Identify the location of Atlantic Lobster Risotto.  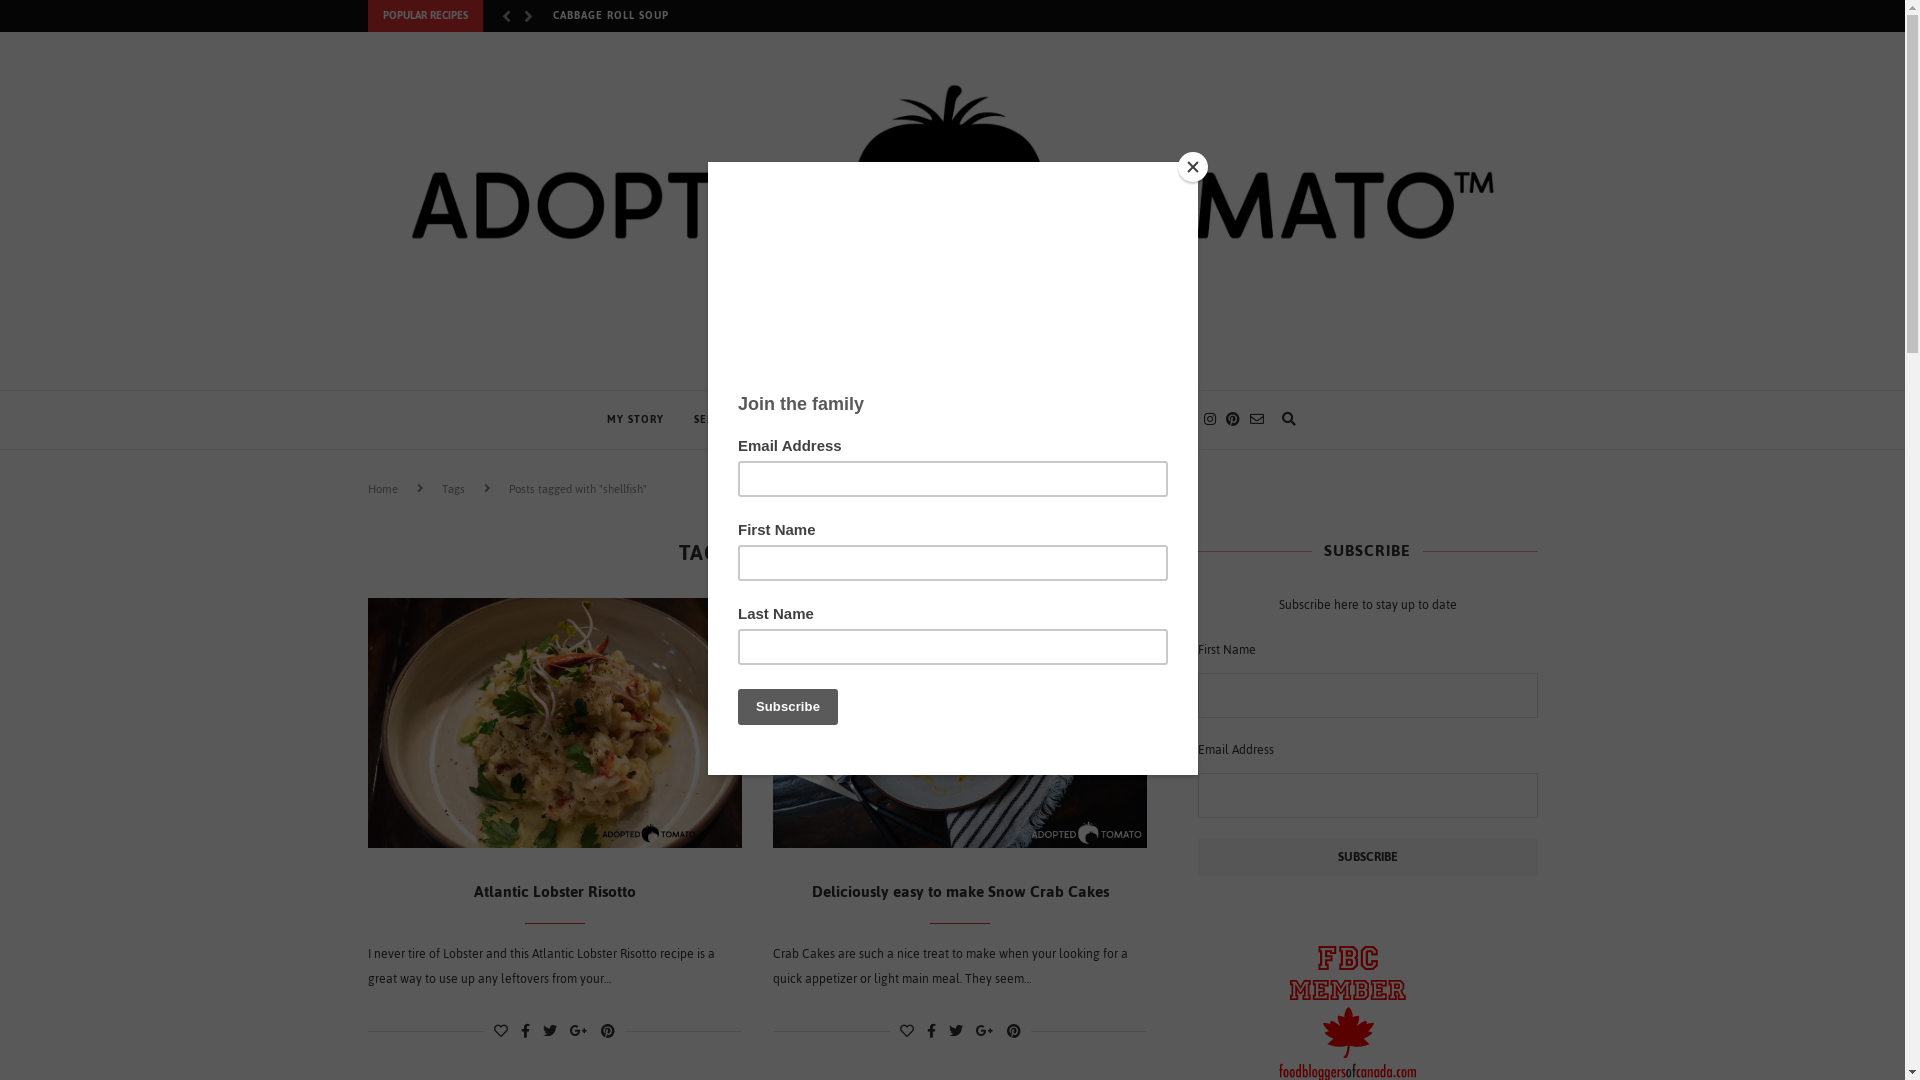
(556, 723).